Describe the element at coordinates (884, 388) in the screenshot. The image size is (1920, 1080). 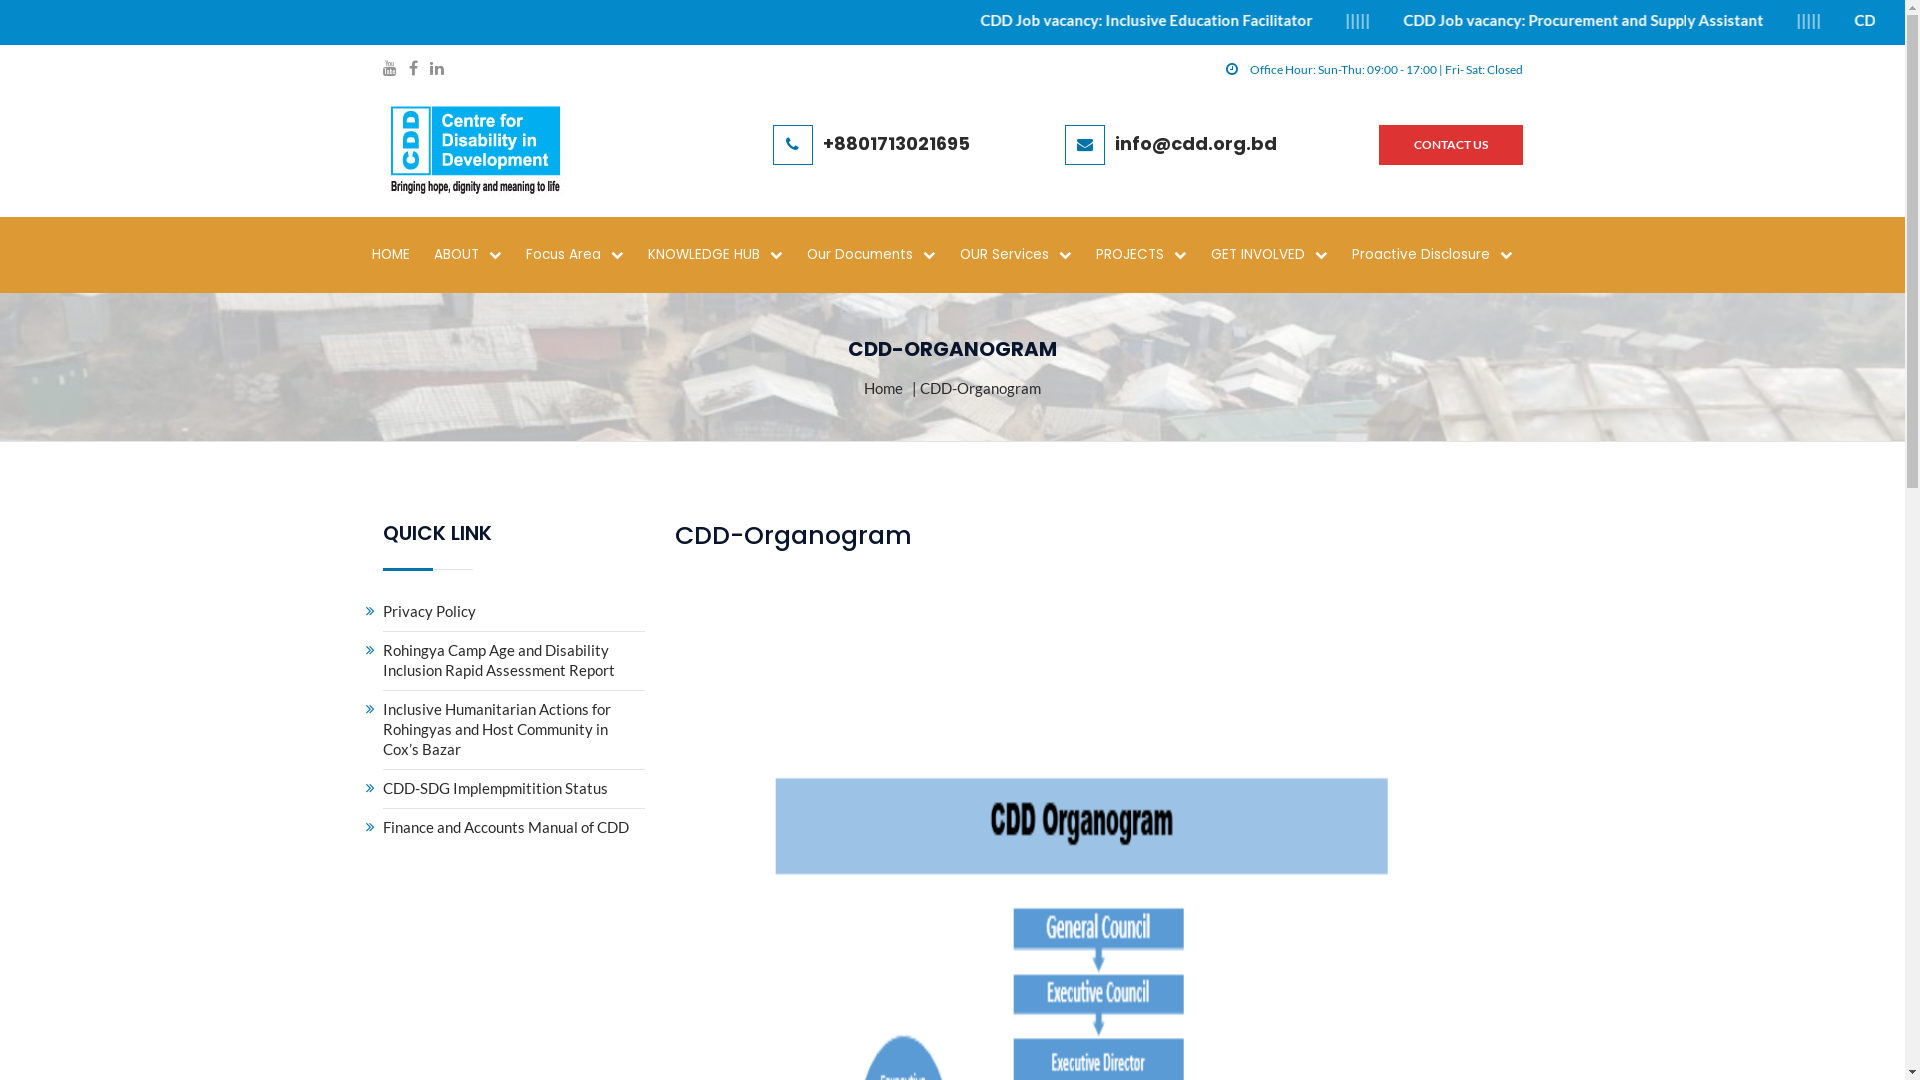
I see `Home` at that location.